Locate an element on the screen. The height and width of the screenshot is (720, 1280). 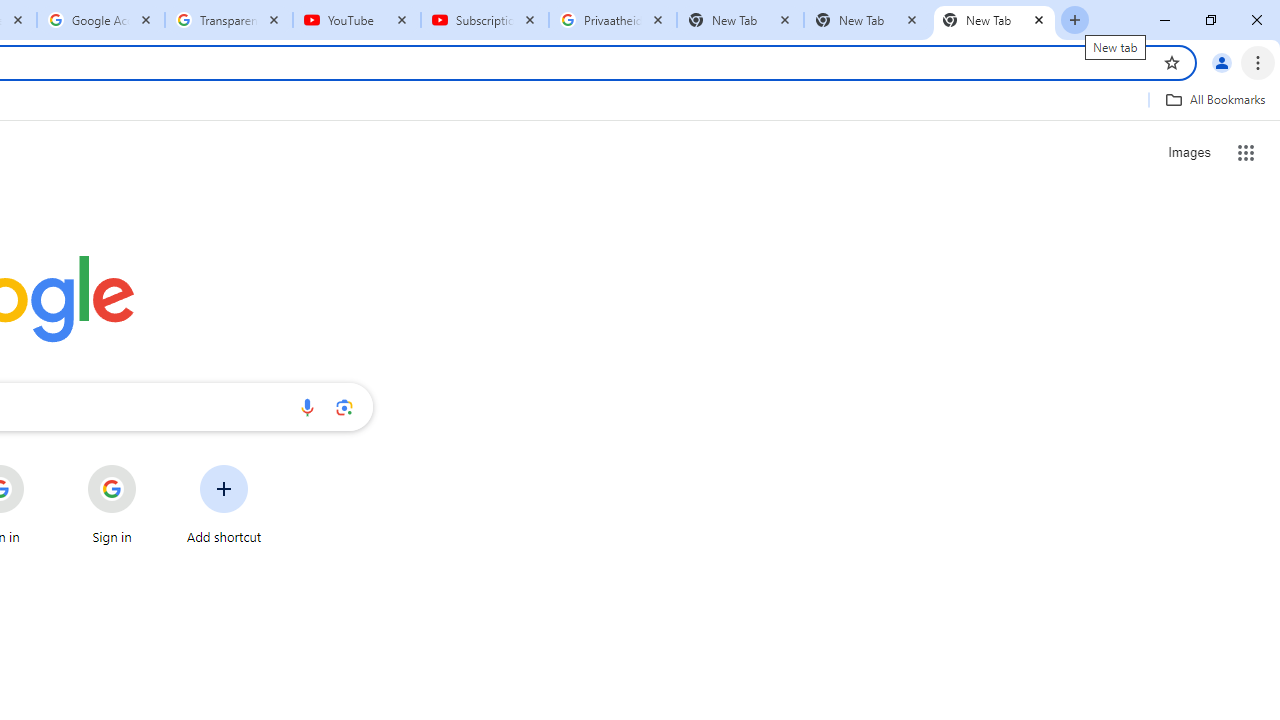
New Tab is located at coordinates (994, 20).